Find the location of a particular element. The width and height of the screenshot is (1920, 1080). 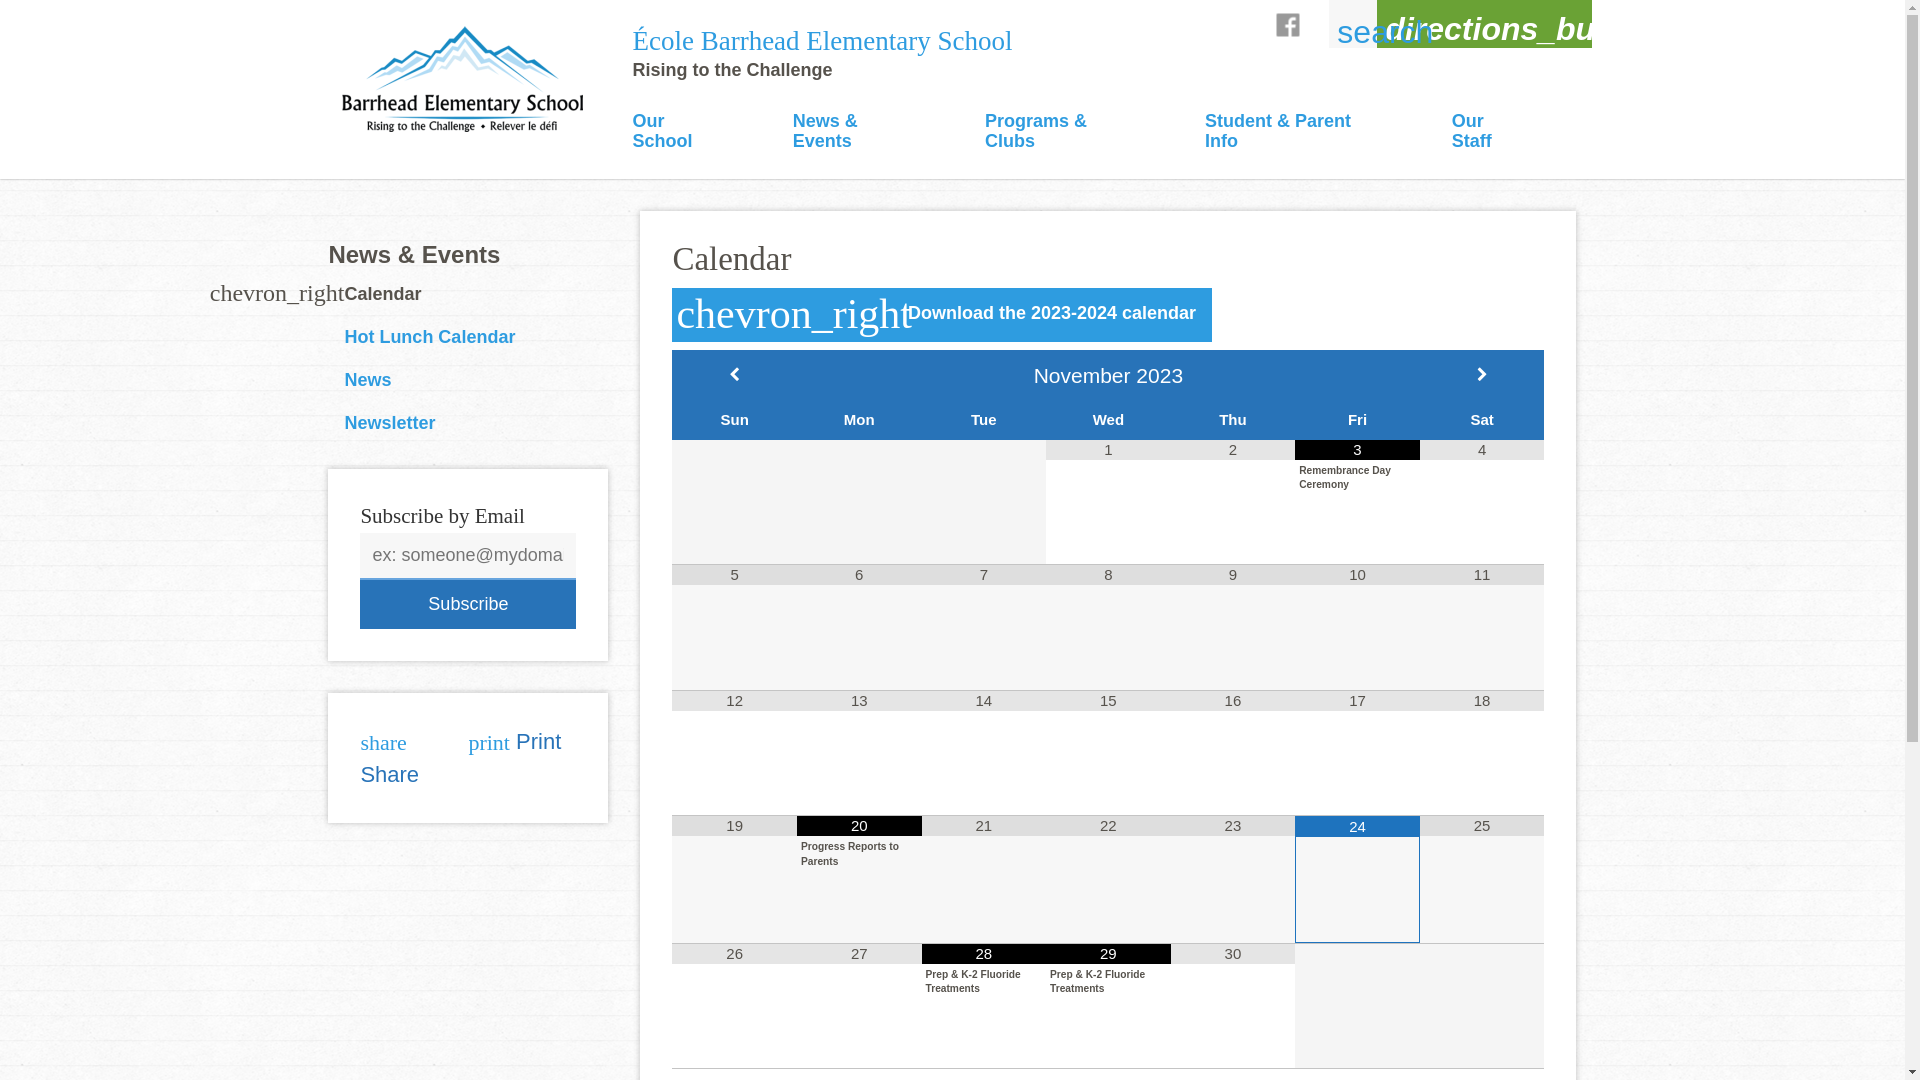

Newsletter is located at coordinates (390, 423).